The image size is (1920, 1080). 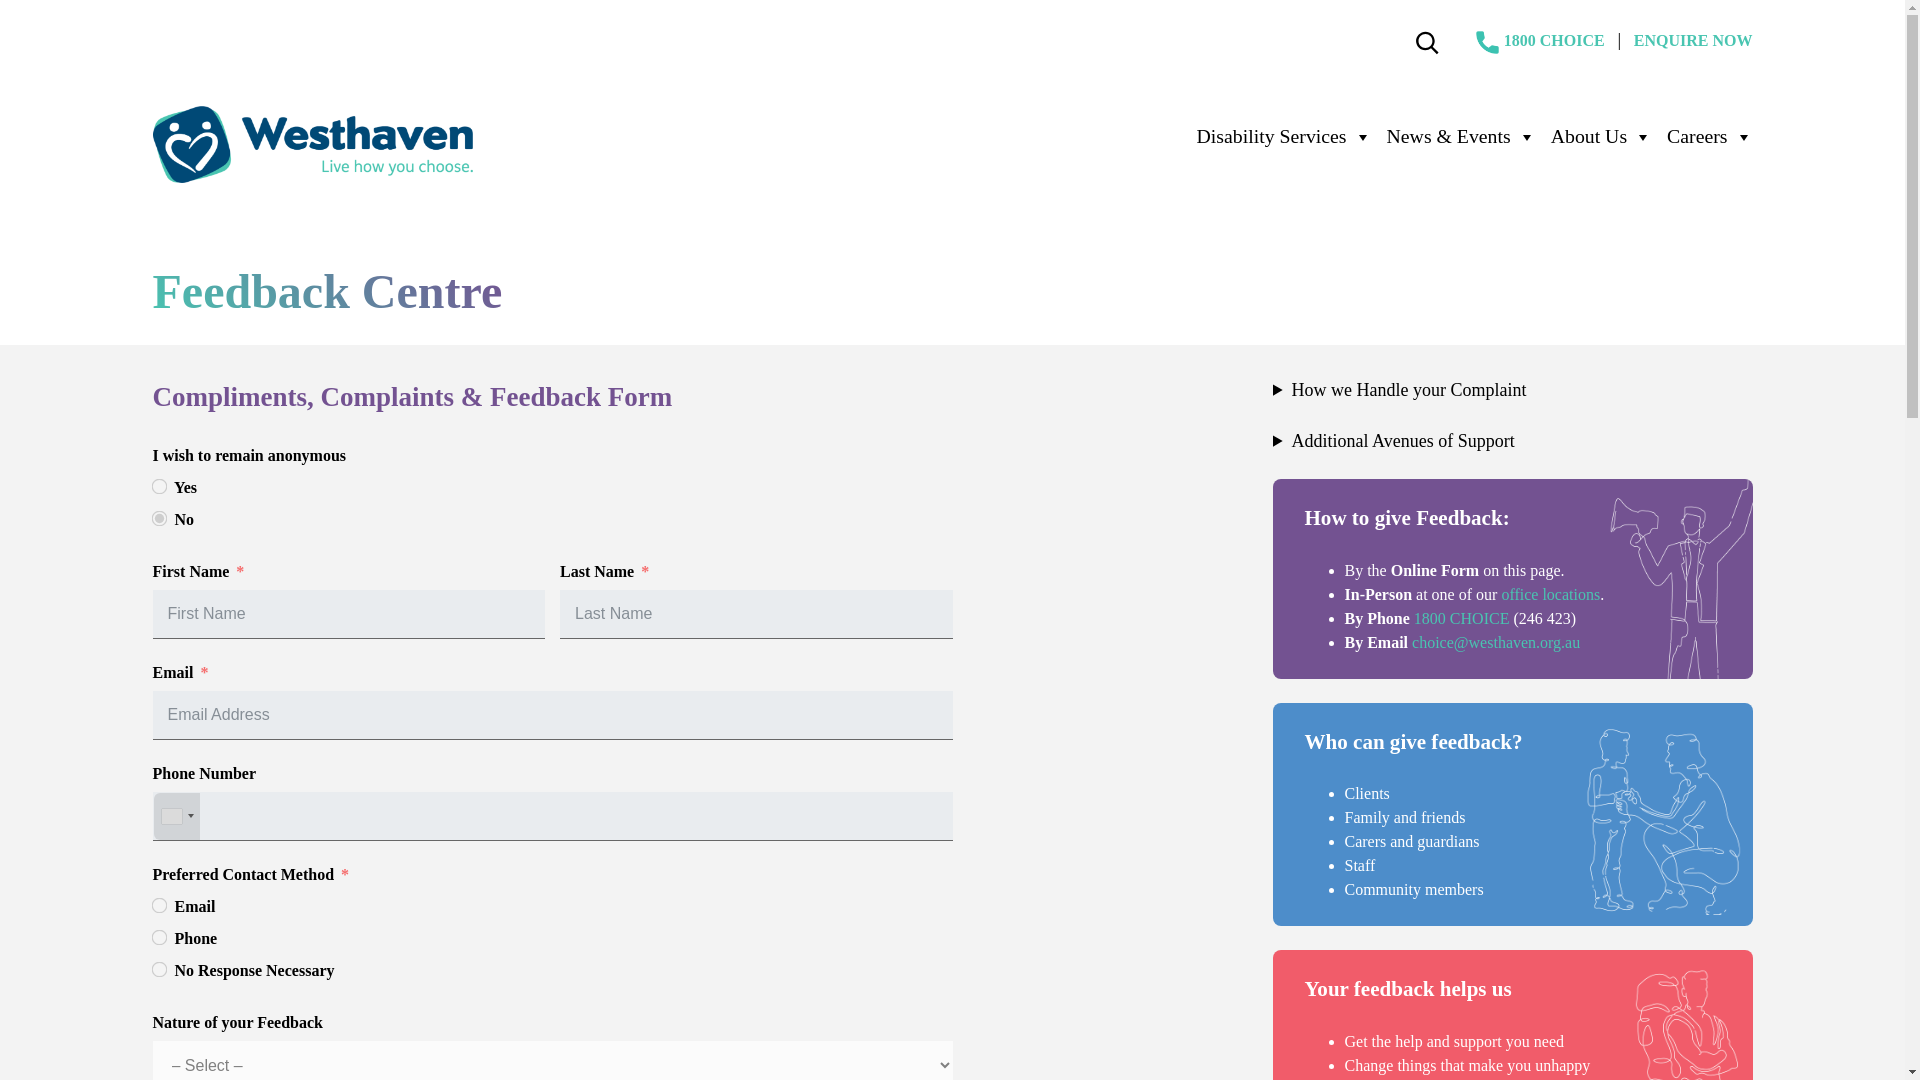 What do you see at coordinates (1554, 40) in the screenshot?
I see `1800 CHOICE` at bounding box center [1554, 40].